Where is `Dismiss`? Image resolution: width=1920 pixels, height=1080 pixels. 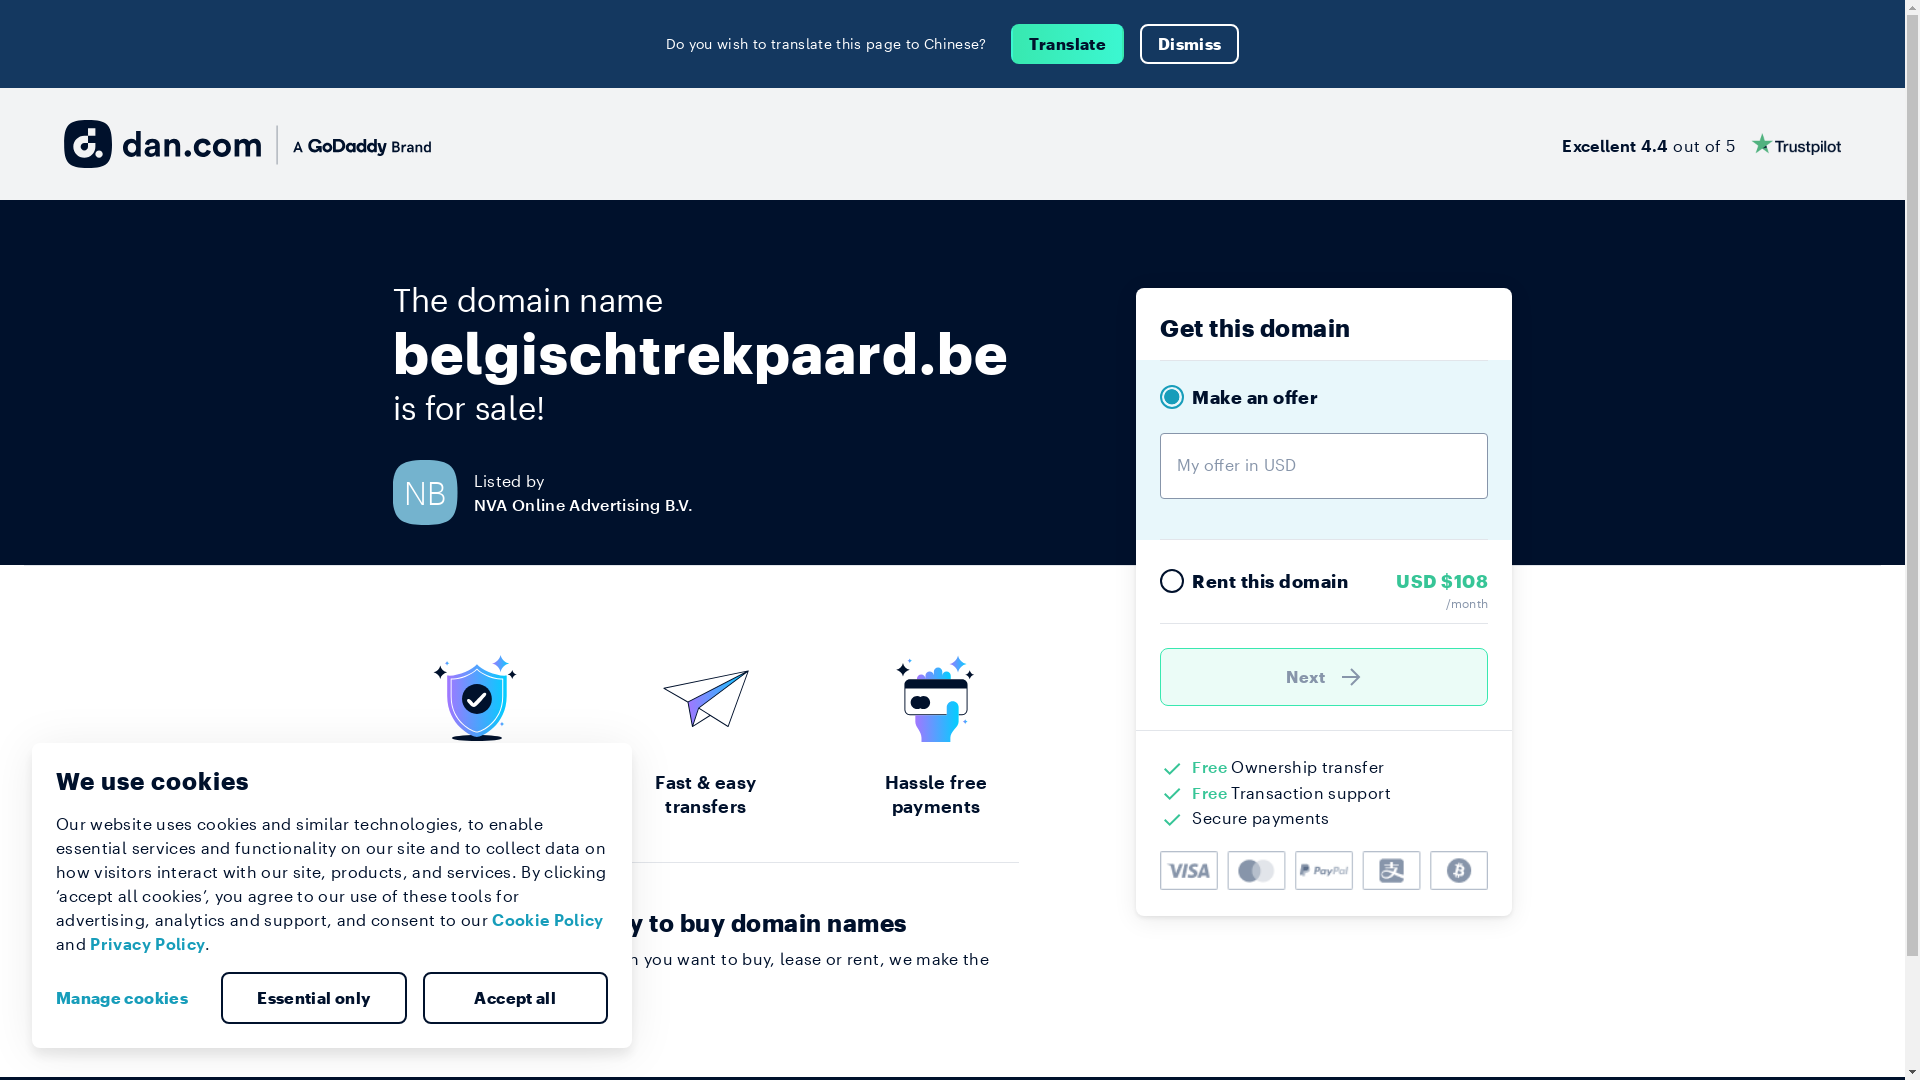
Dismiss is located at coordinates (1190, 44).